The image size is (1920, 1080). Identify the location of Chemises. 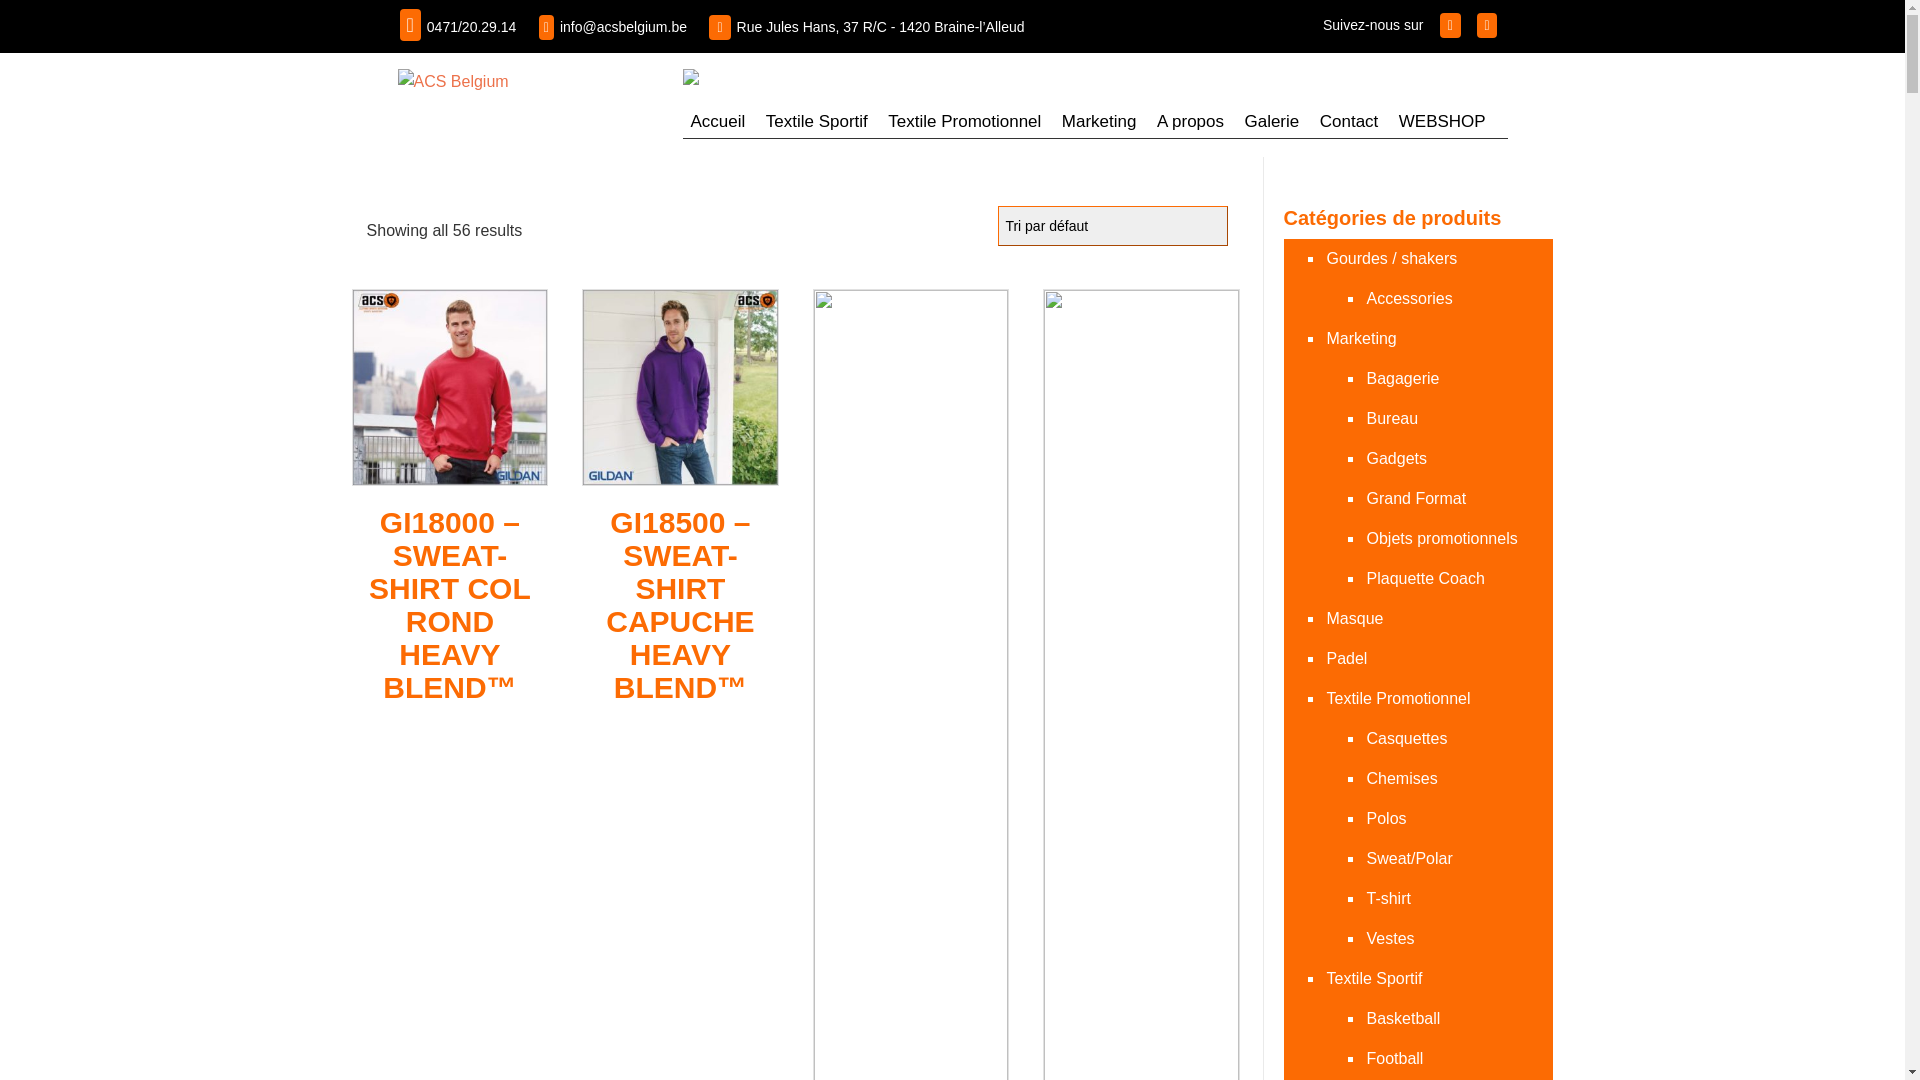
(1401, 778).